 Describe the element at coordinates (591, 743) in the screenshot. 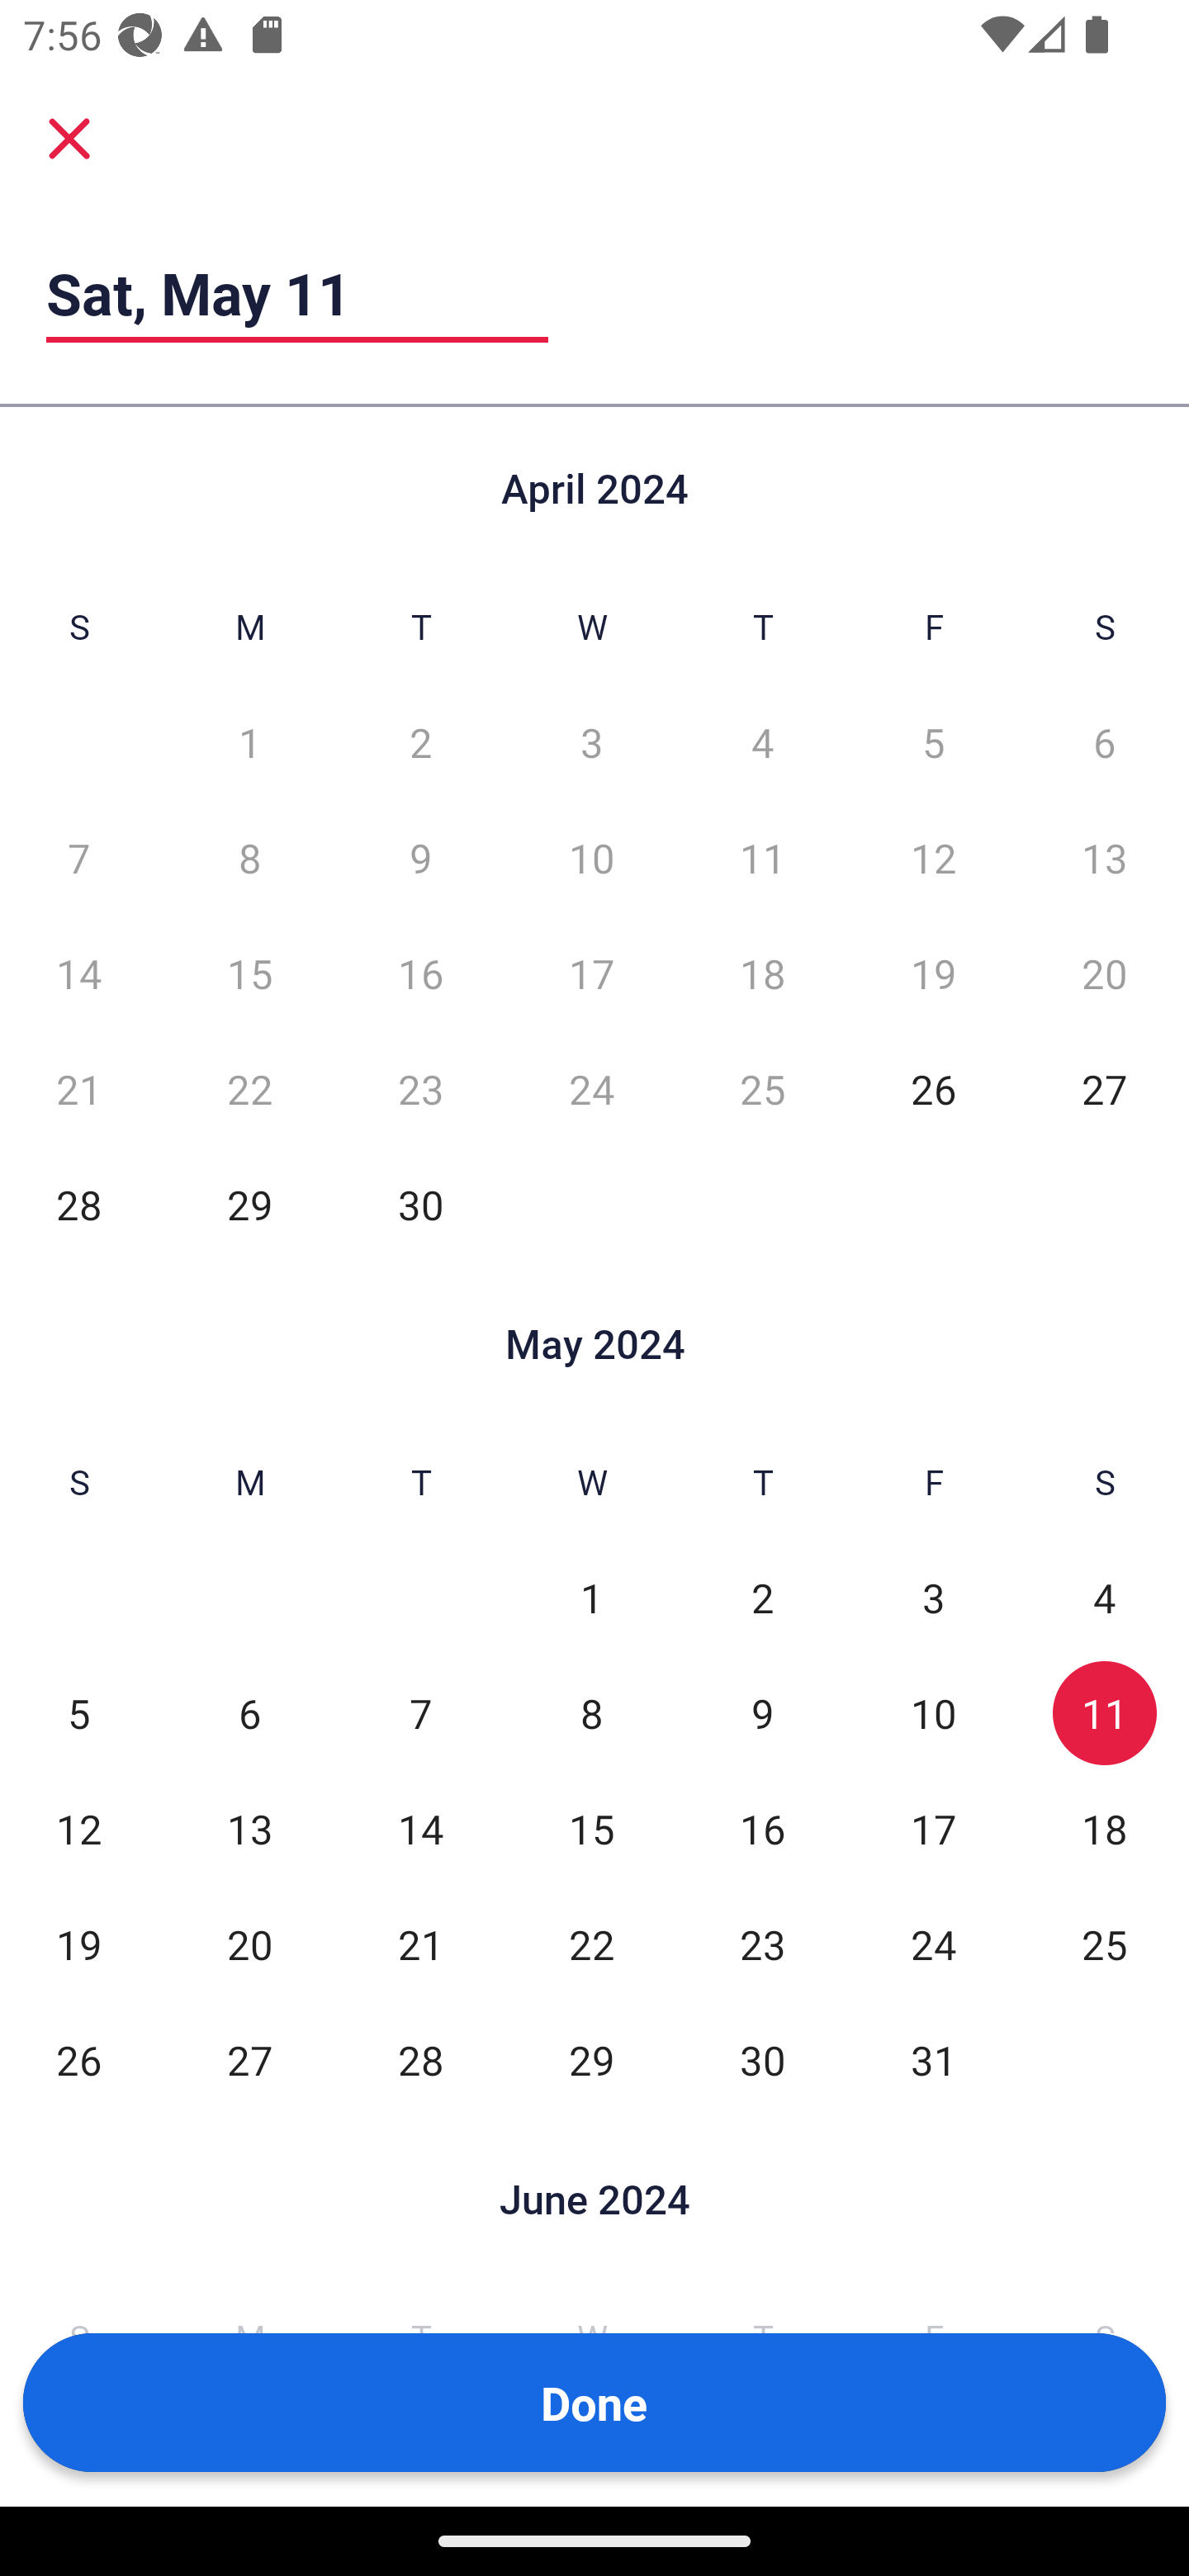

I see `3 Wed, Apr 3, Not Selected` at that location.